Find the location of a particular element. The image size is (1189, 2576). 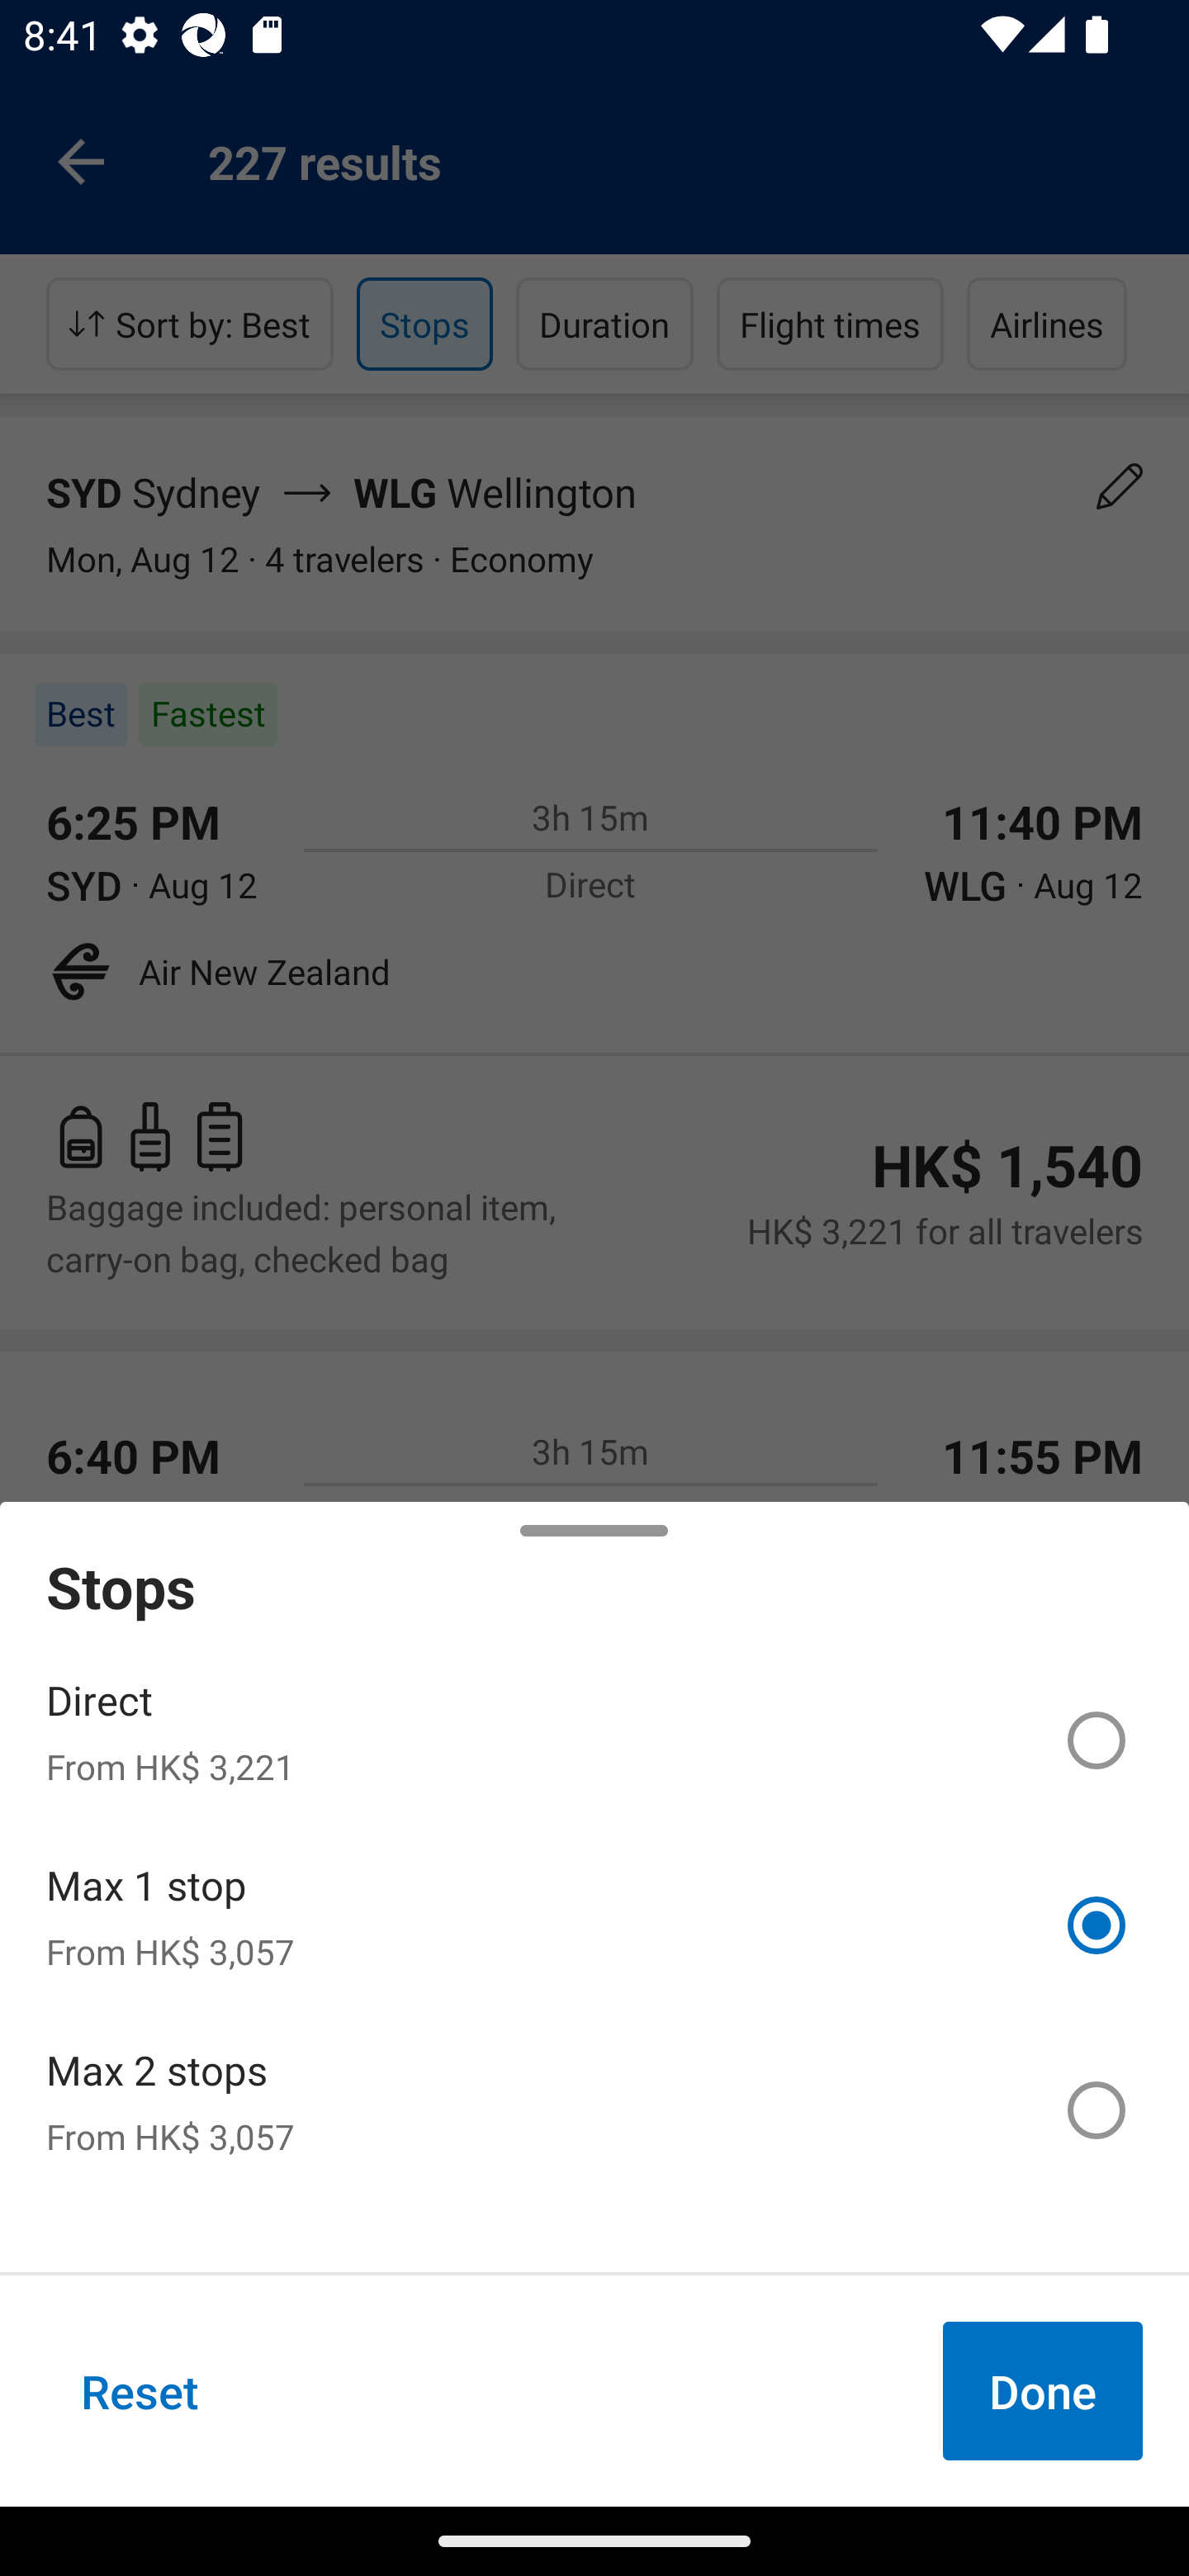

Max 2 stops From HK$ 3,057 is located at coordinates (594, 2110).